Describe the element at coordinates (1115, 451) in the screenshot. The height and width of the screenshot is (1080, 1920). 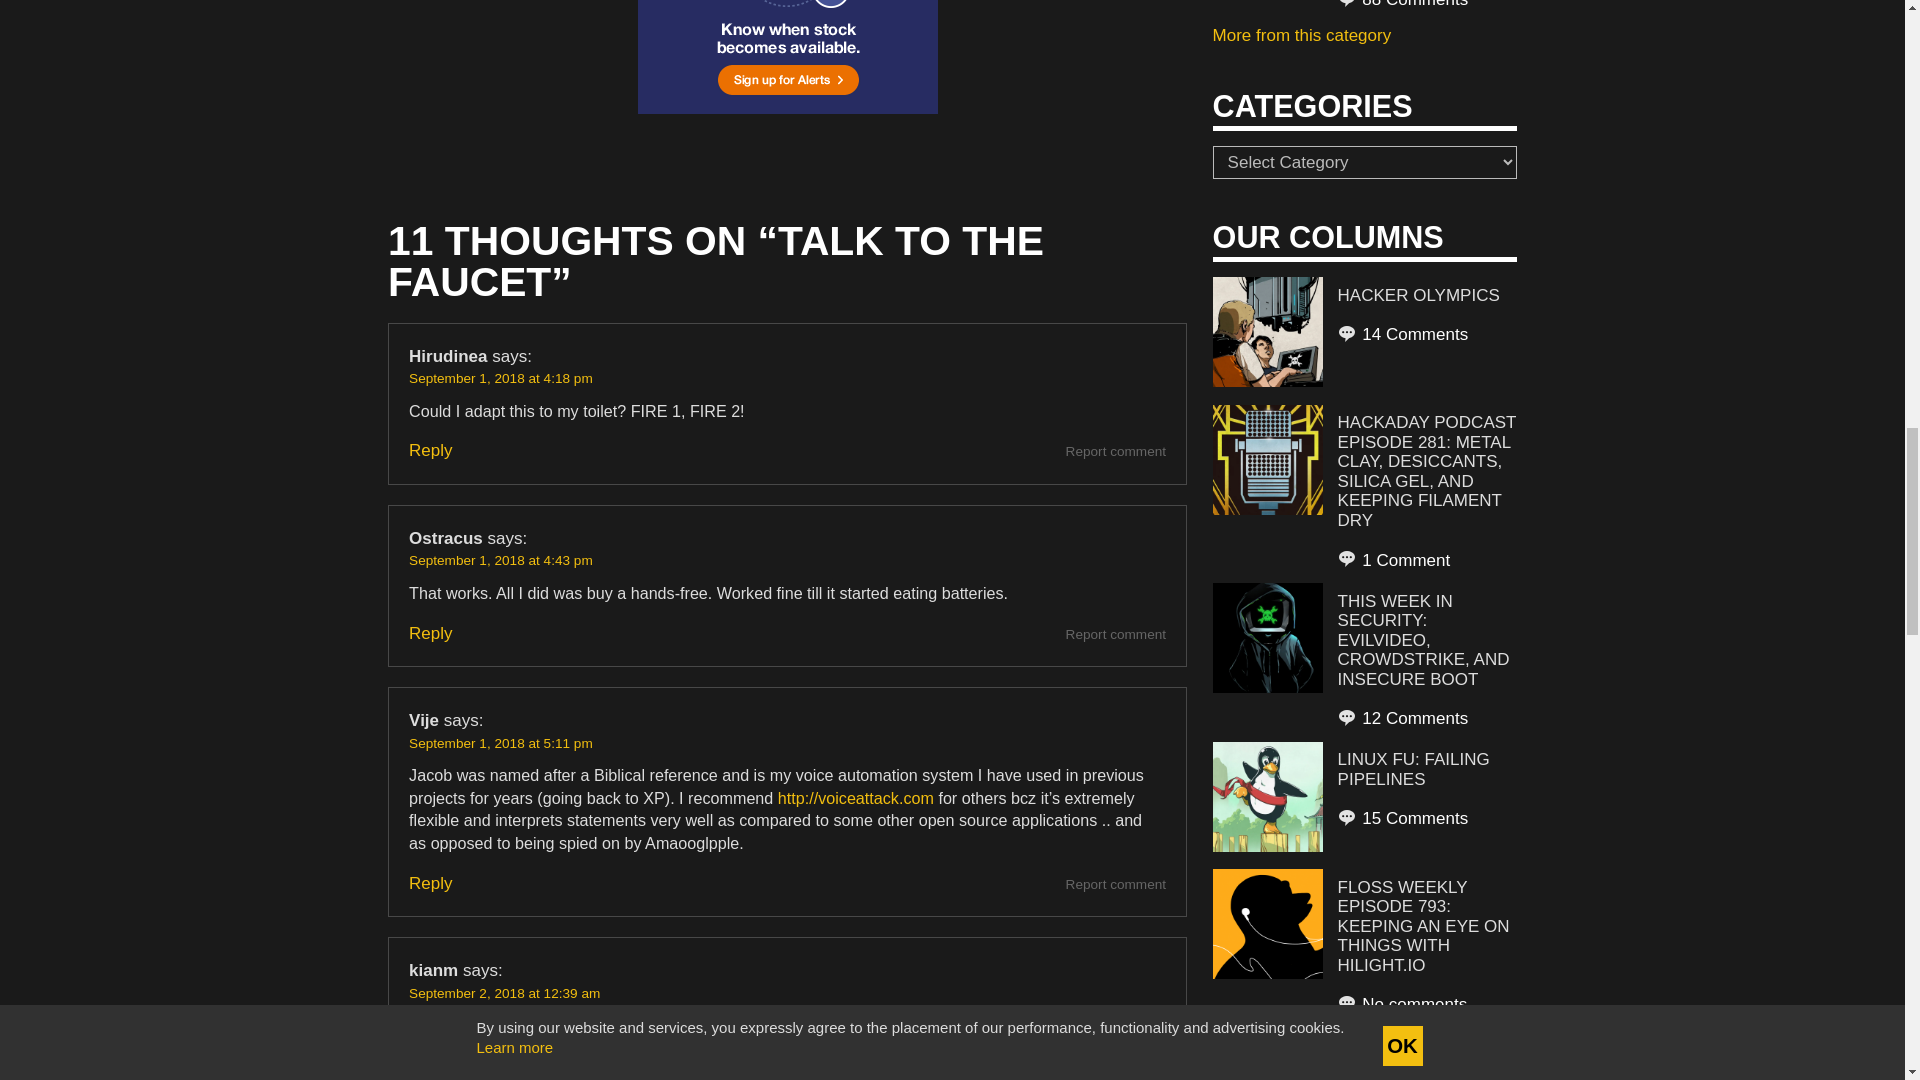
I see `Report comment` at that location.